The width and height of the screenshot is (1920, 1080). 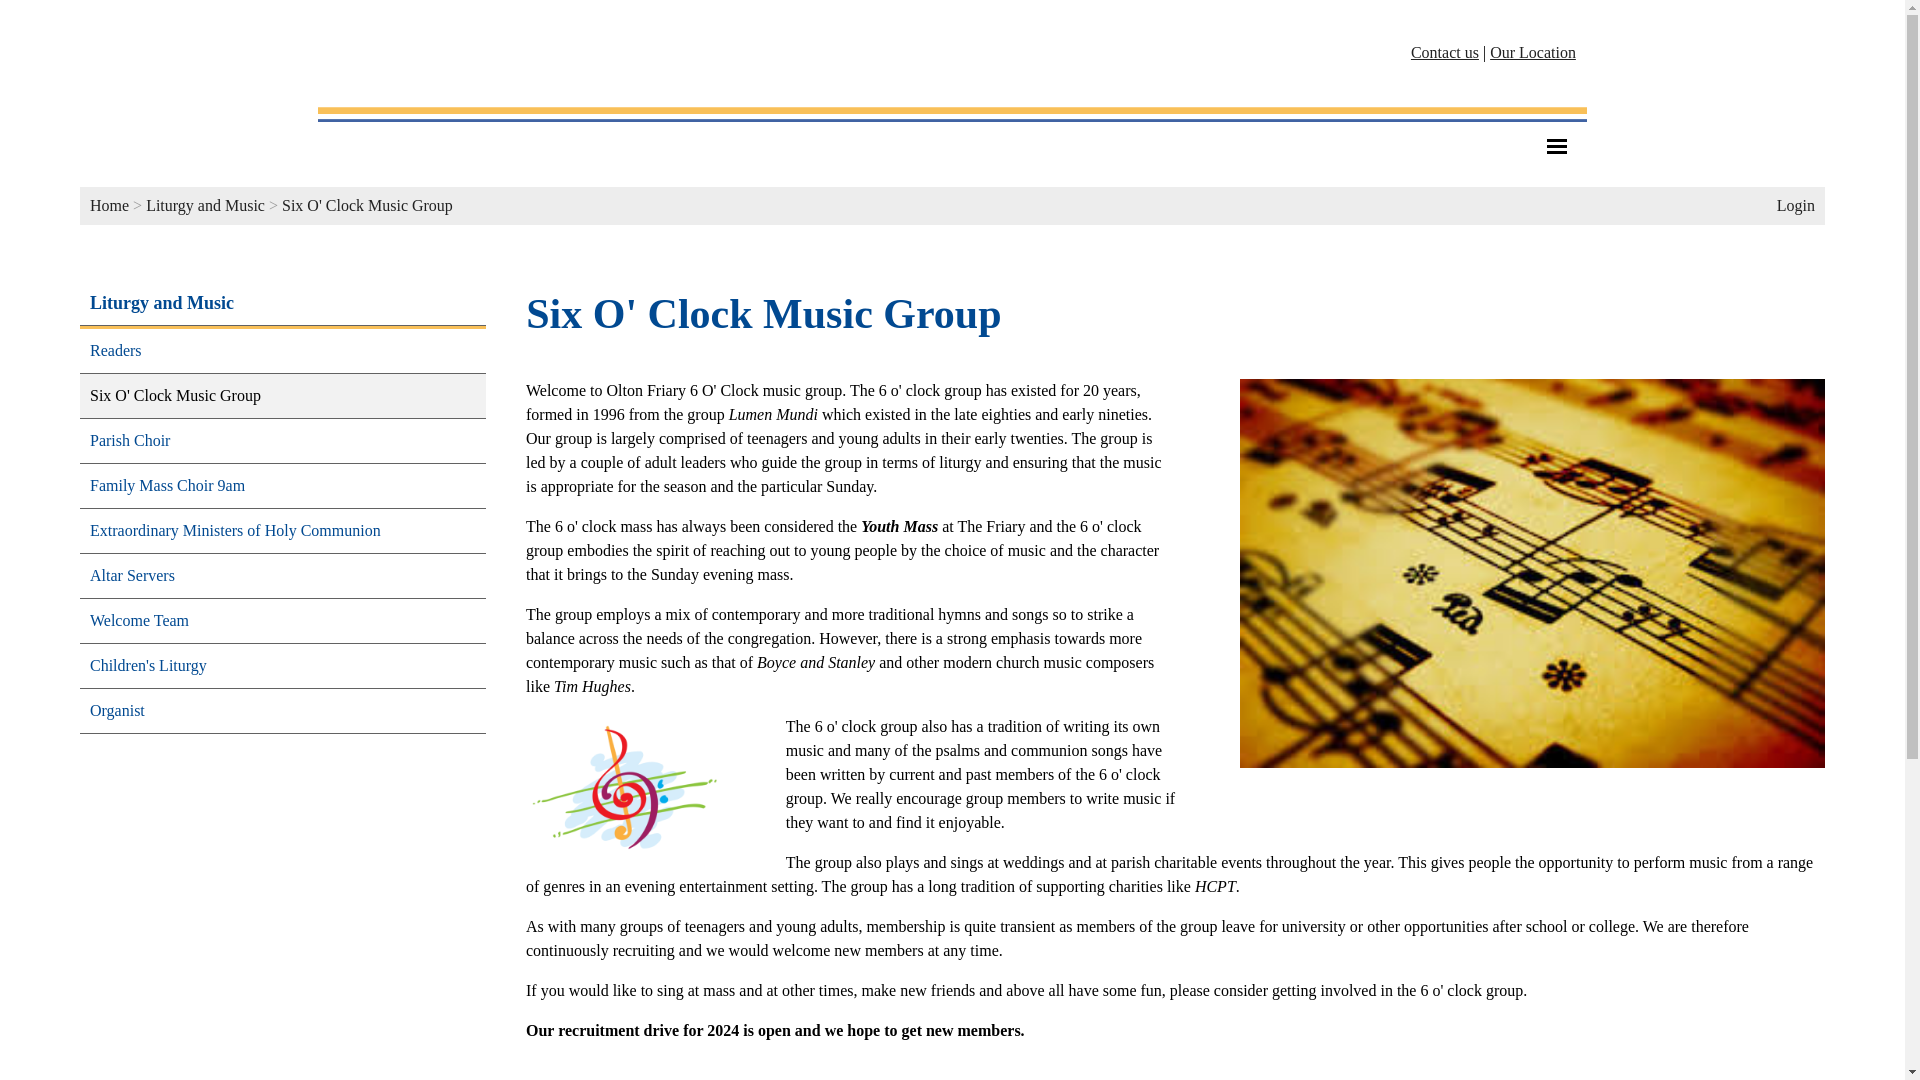 I want to click on Contact us, so click(x=1444, y=52).